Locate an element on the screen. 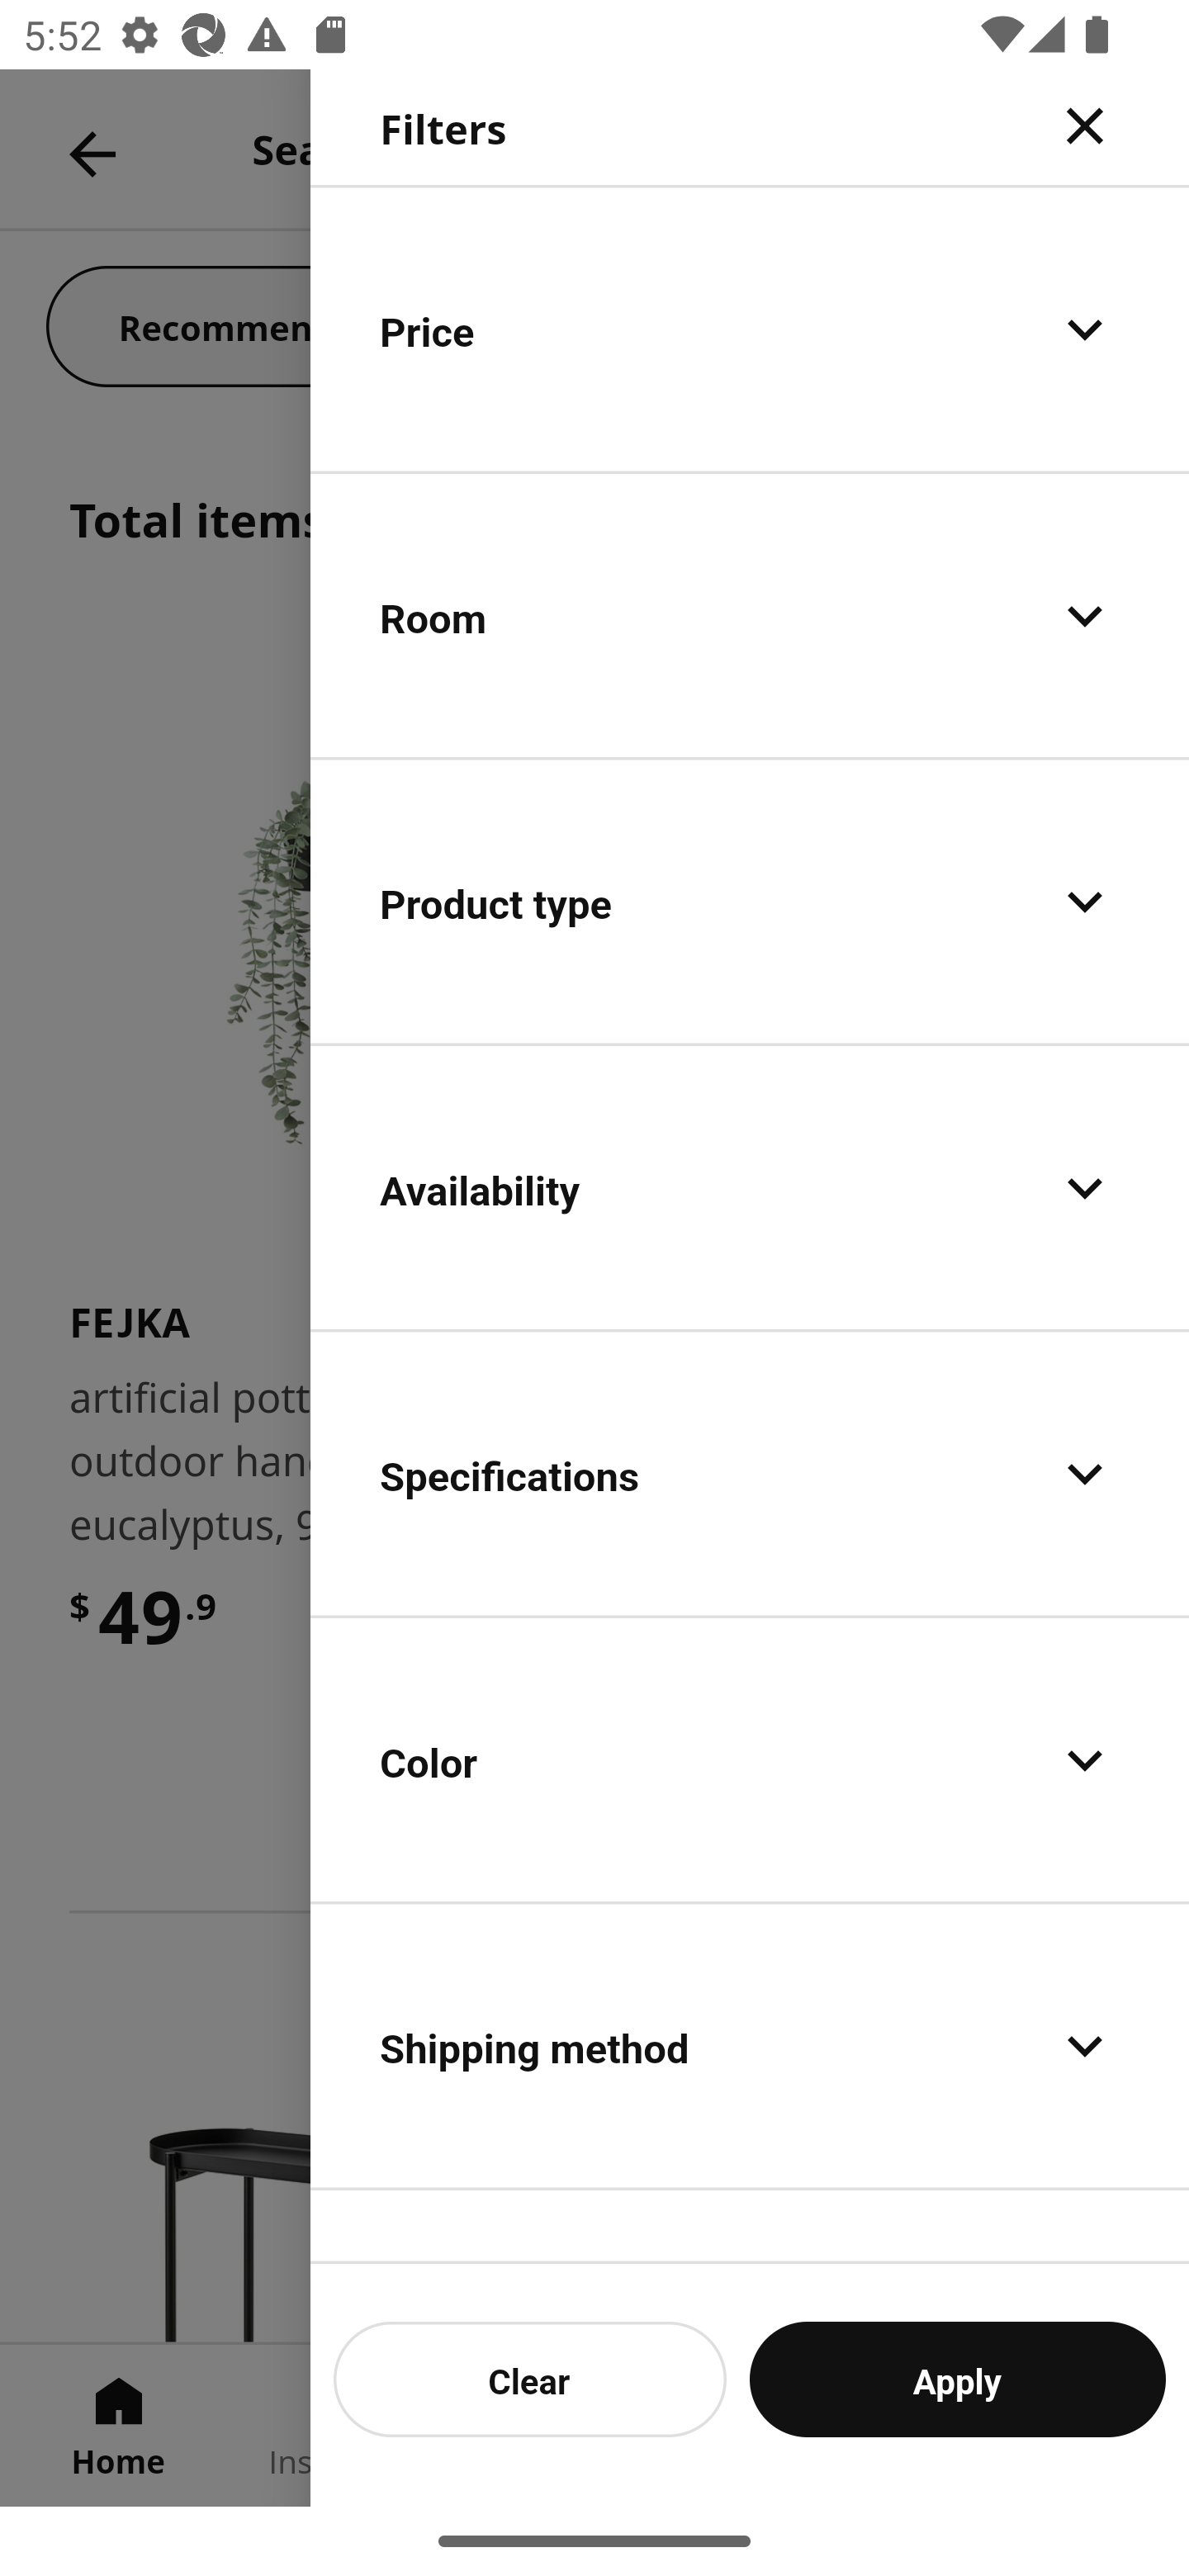  Product type is located at coordinates (750, 902).